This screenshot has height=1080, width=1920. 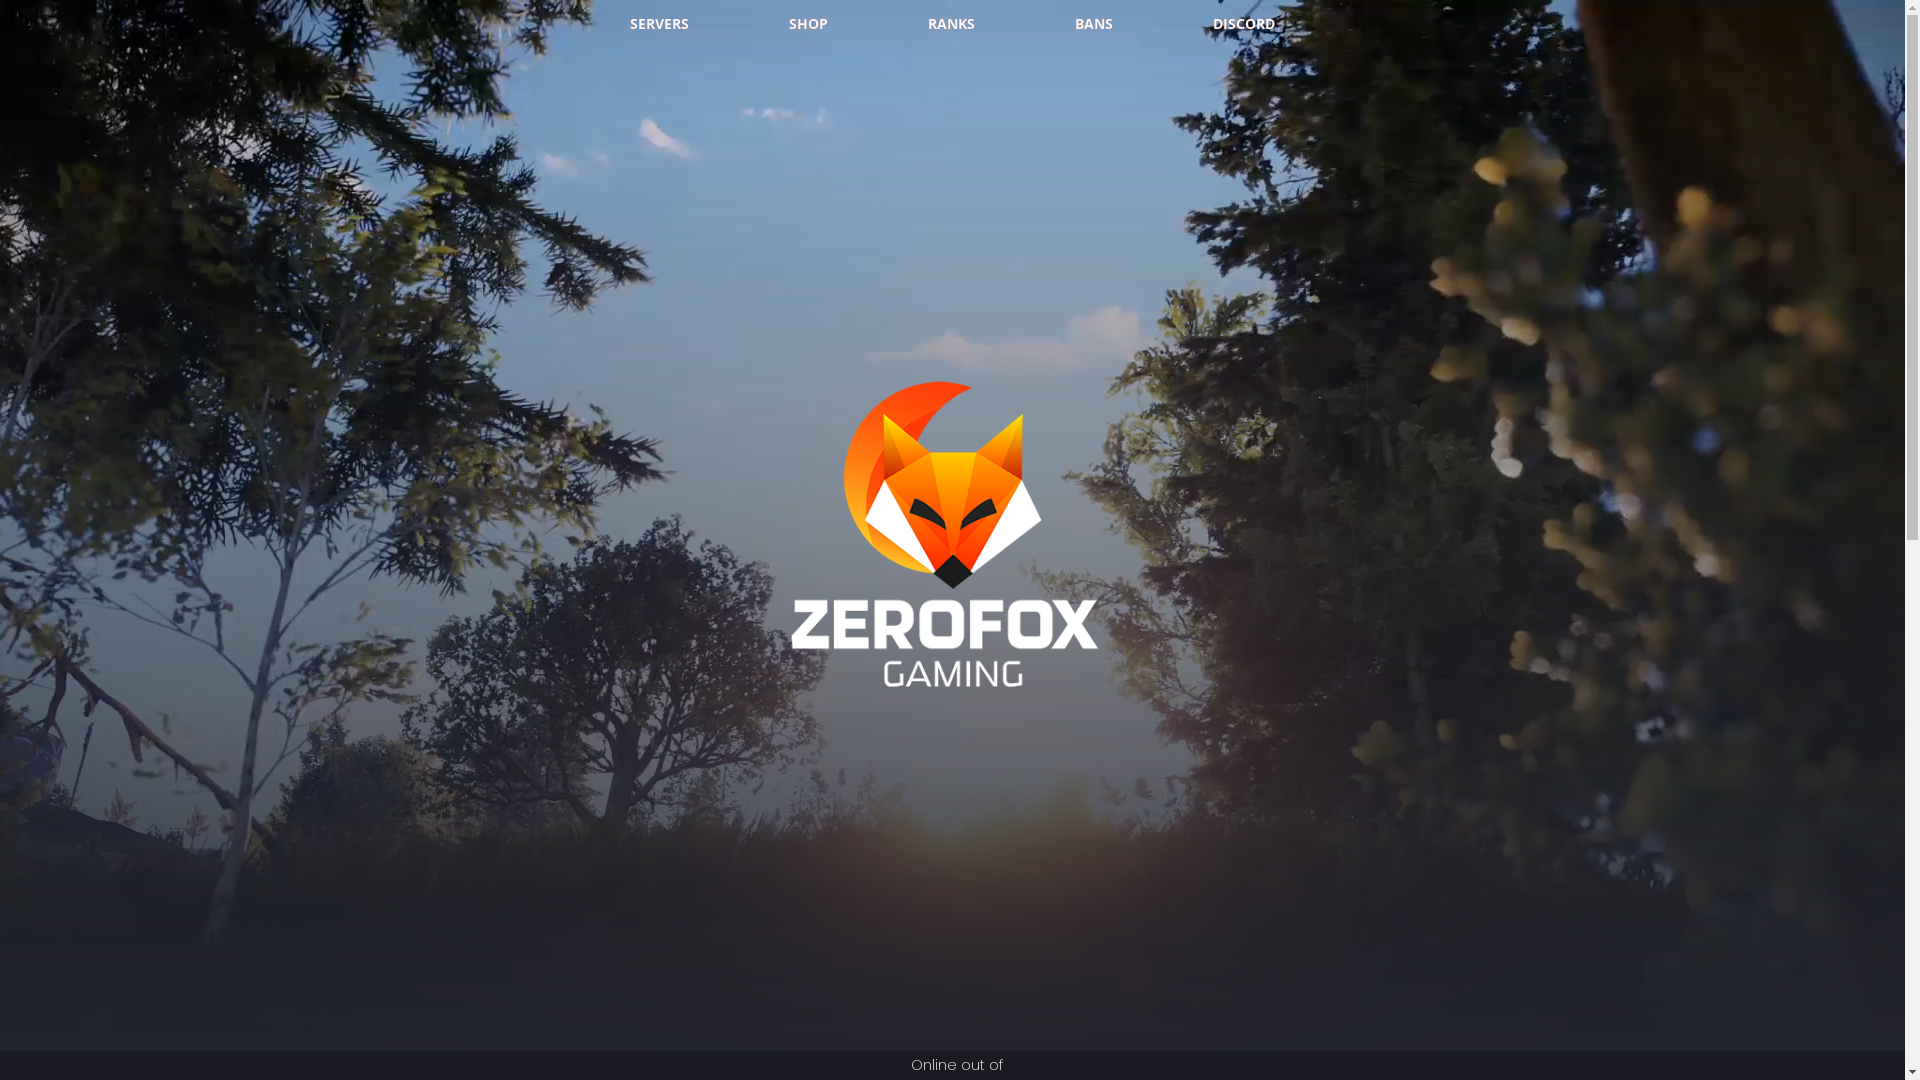 What do you see at coordinates (660, 24) in the screenshot?
I see `SERVERS` at bounding box center [660, 24].